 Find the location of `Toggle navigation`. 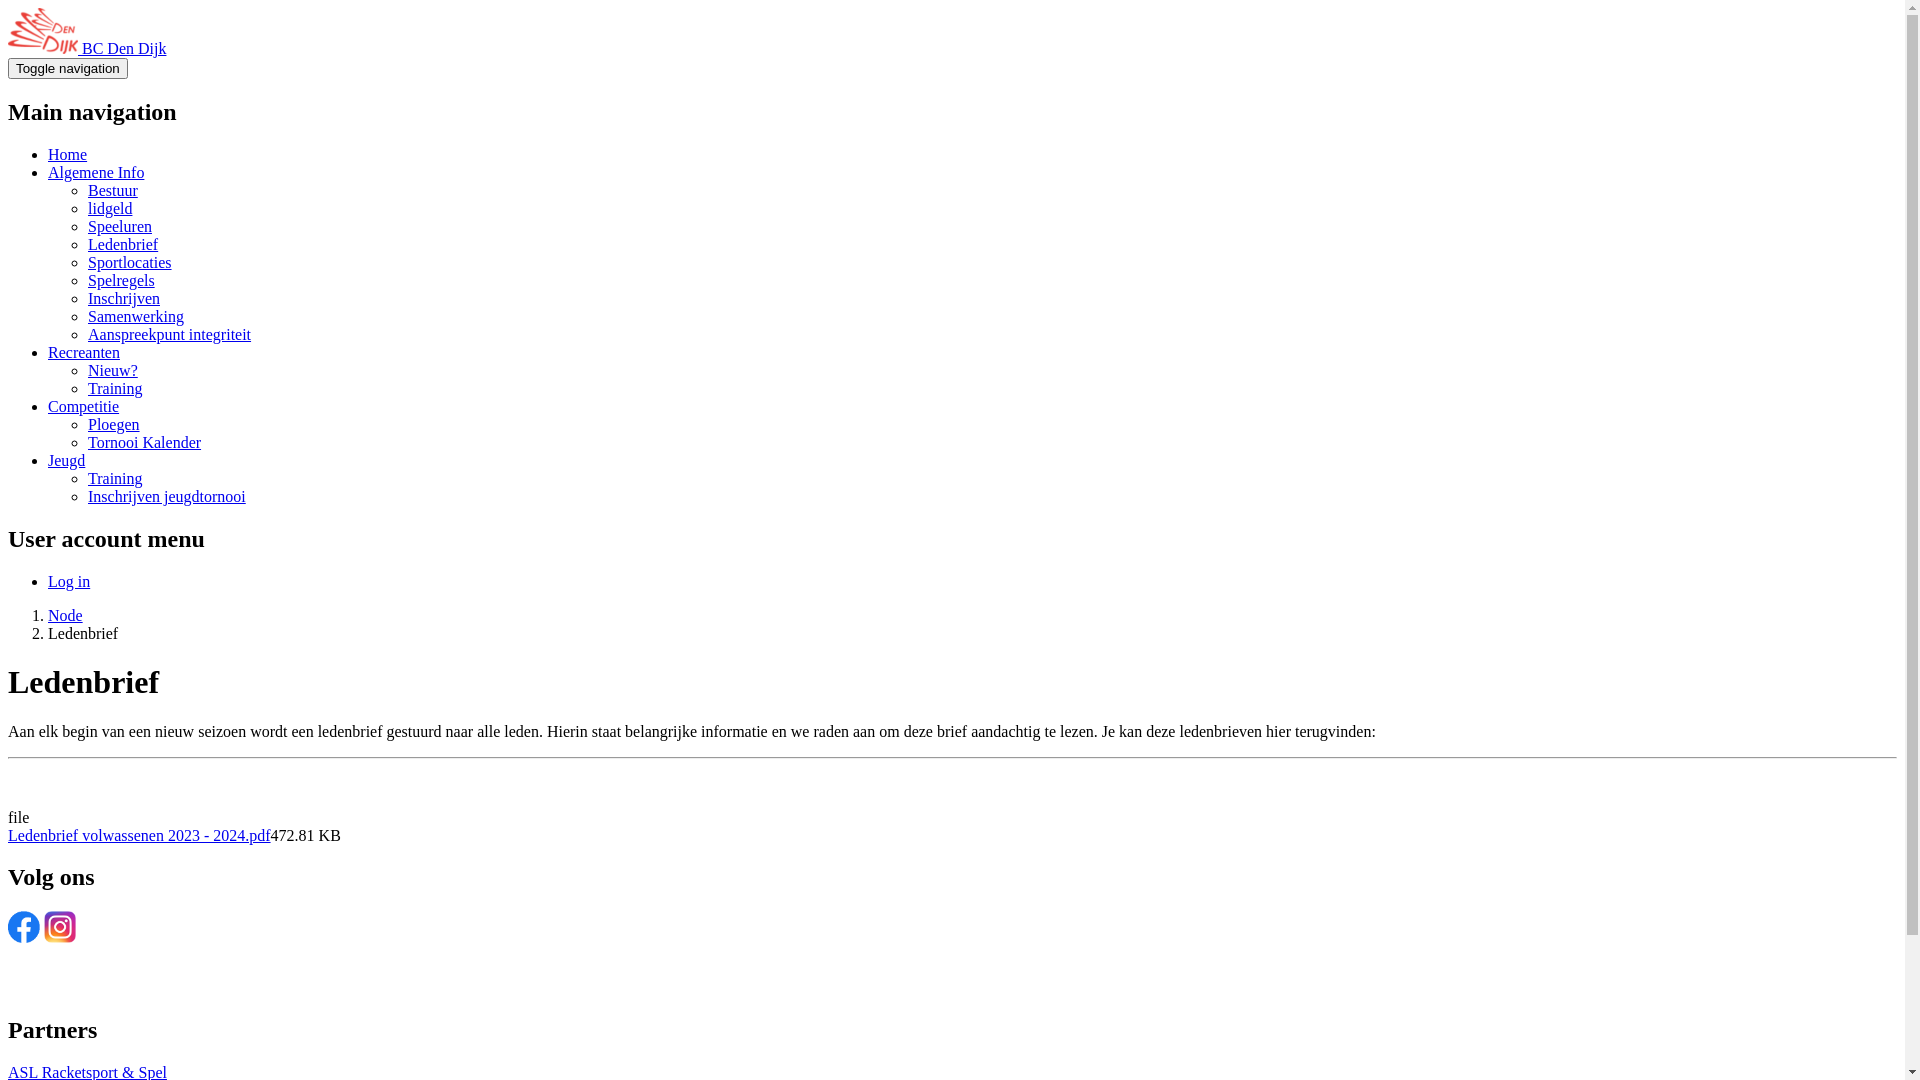

Toggle navigation is located at coordinates (68, 68).